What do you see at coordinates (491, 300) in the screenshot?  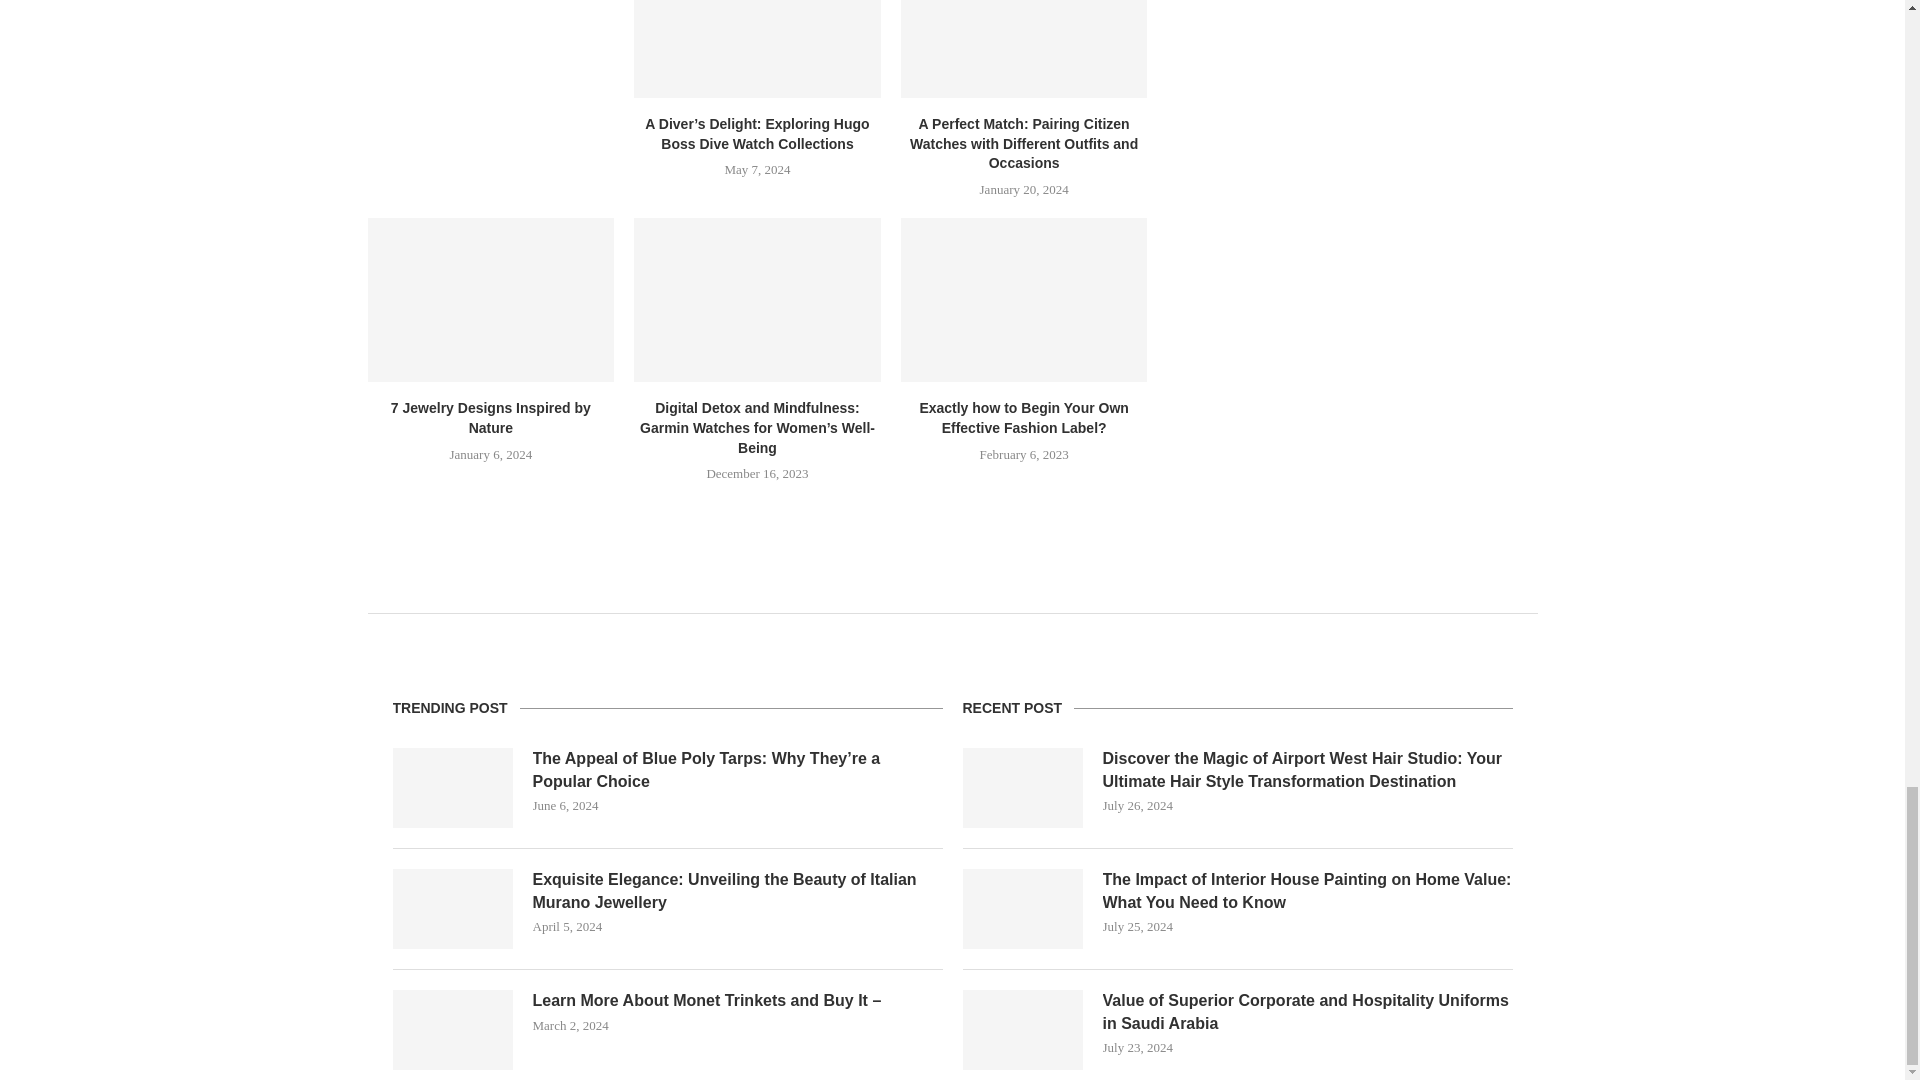 I see `7 Jewelry Designs Inspired by Nature` at bounding box center [491, 300].